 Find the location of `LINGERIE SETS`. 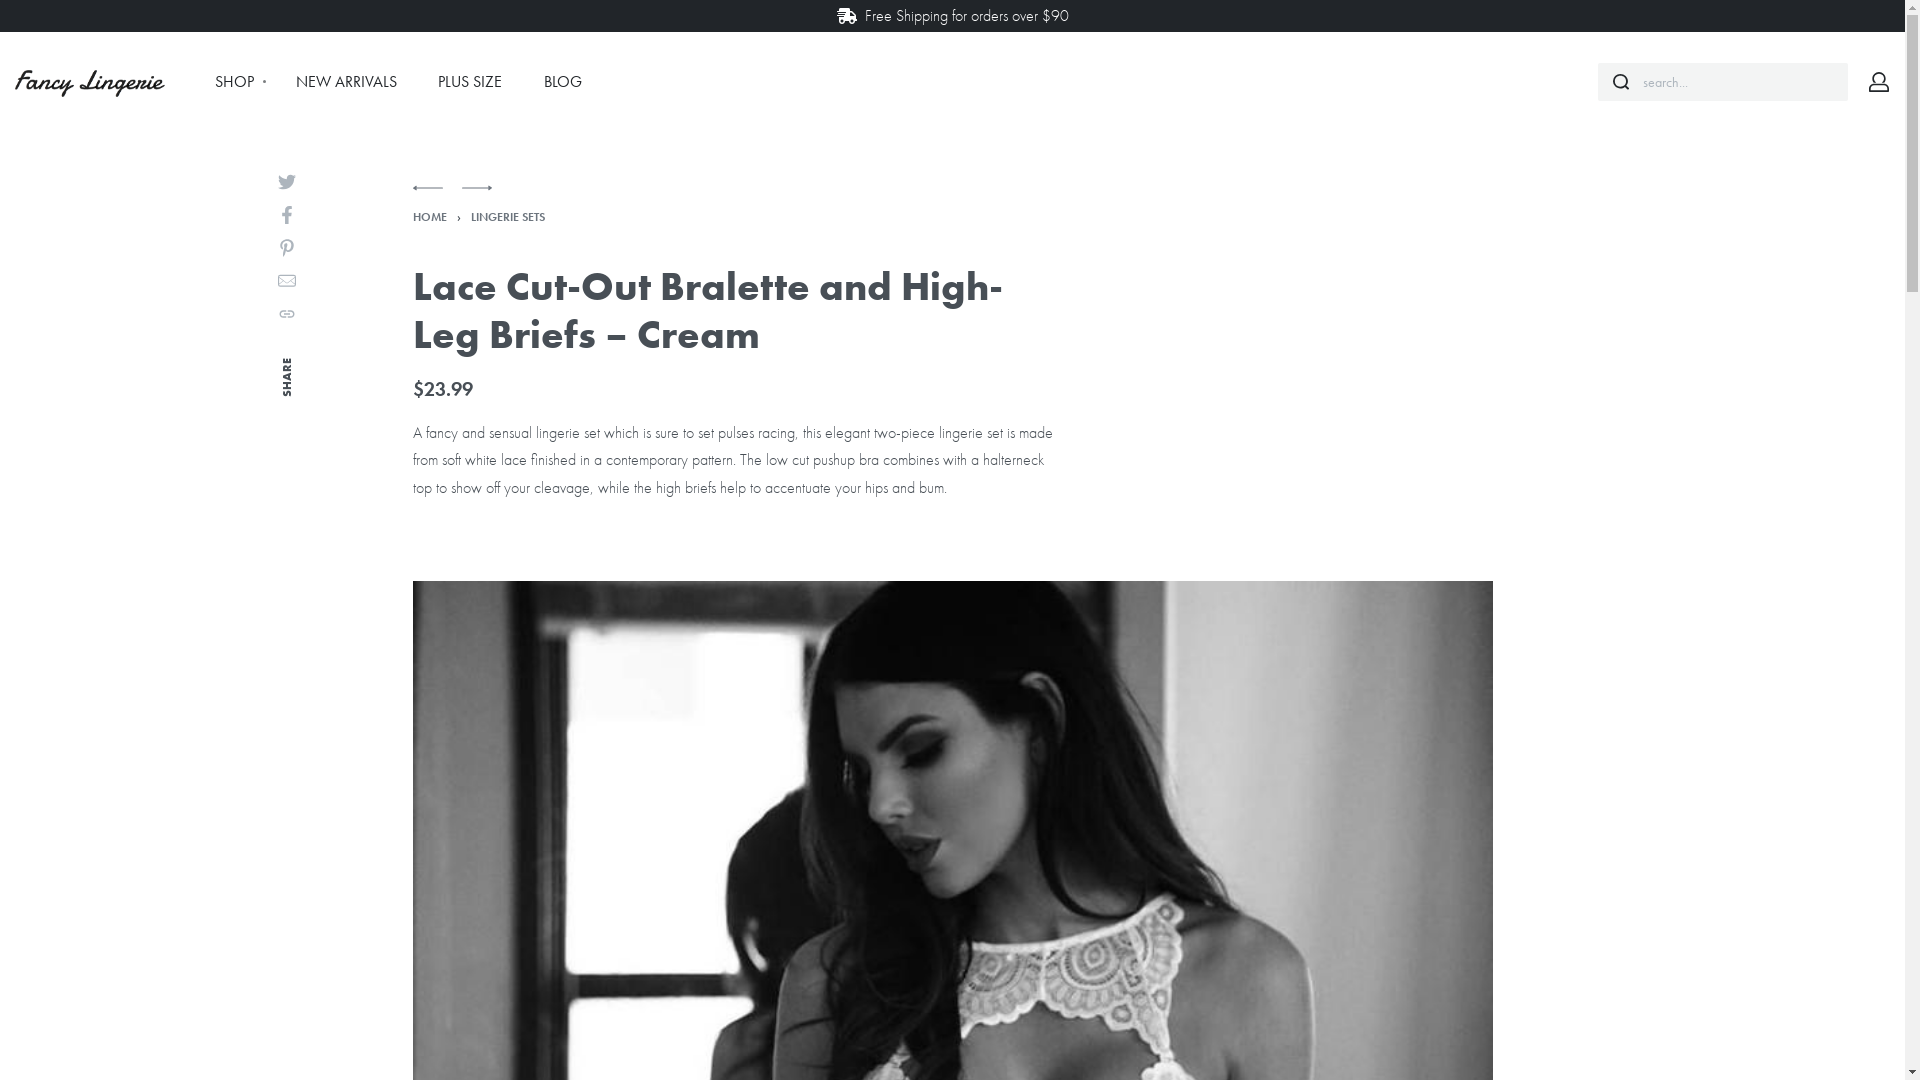

LINGERIE SETS is located at coordinates (507, 217).